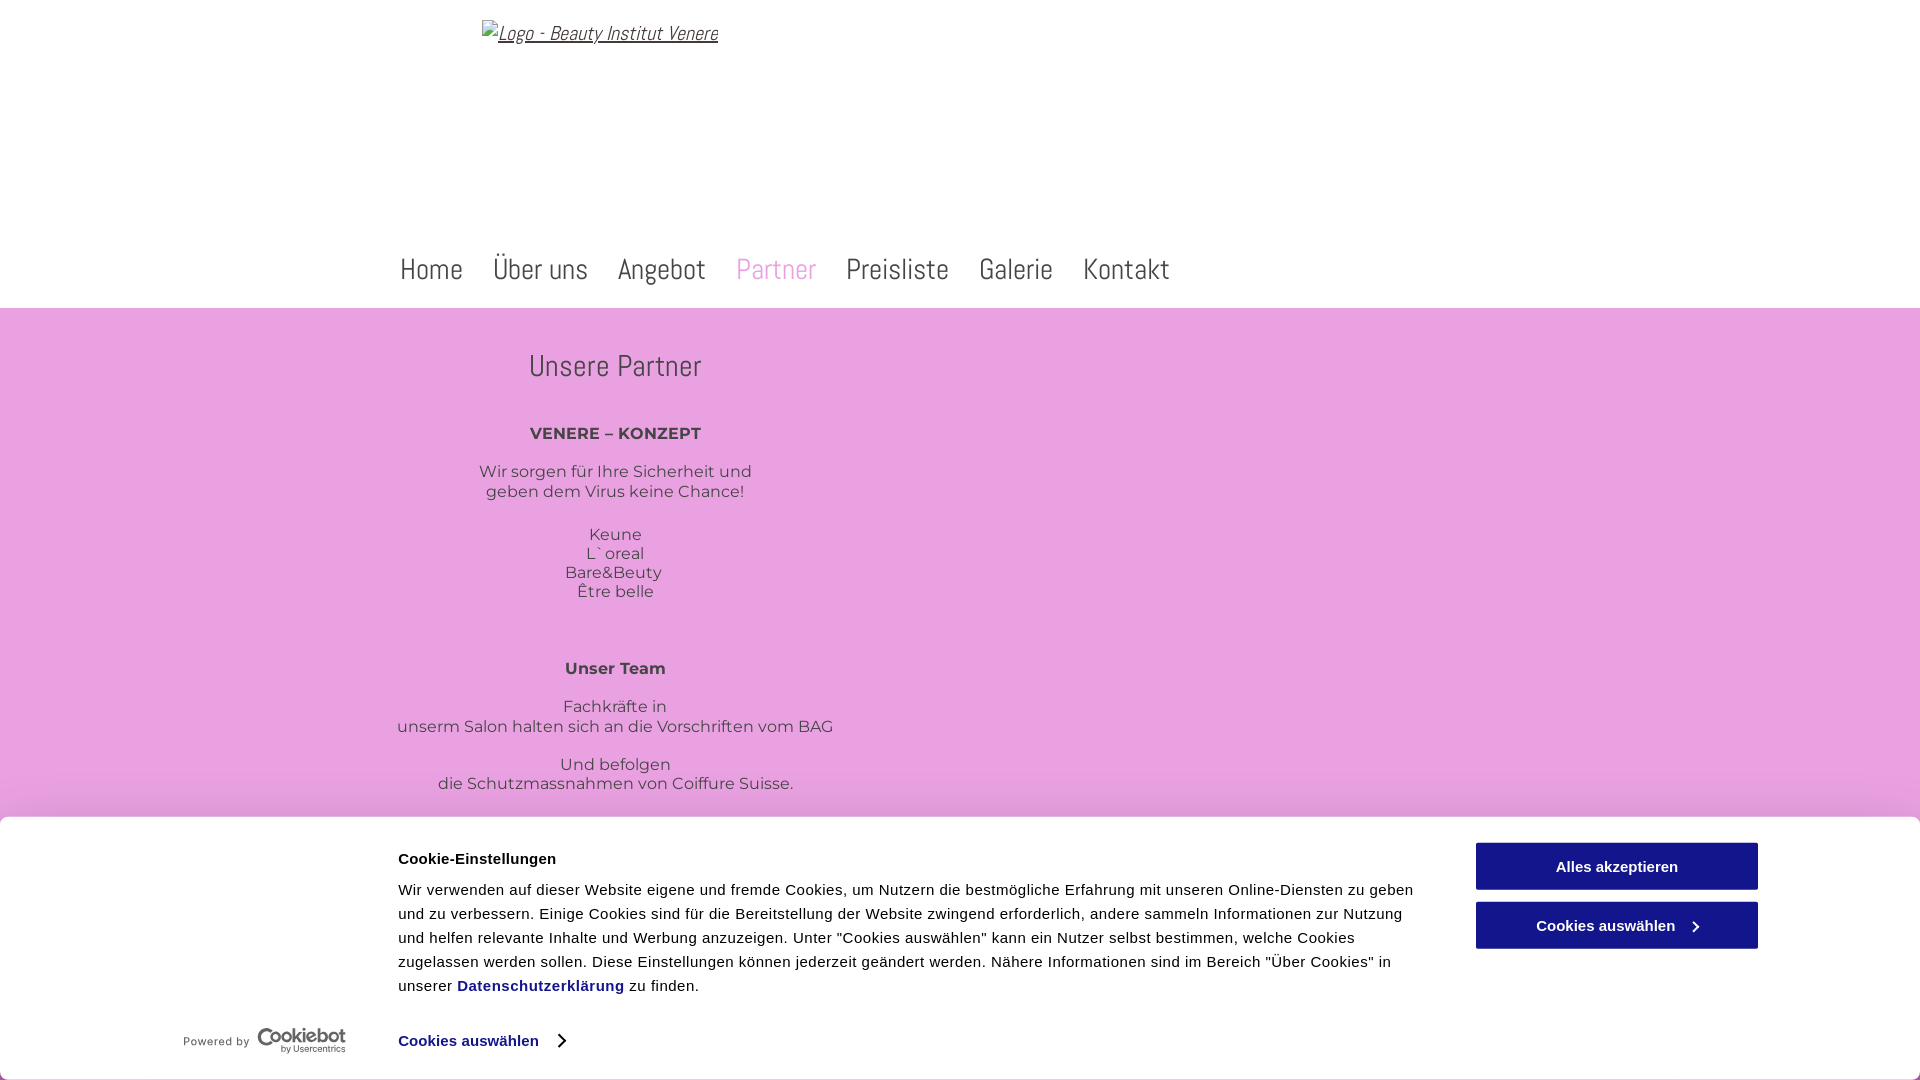 Image resolution: width=1920 pixels, height=1080 pixels. What do you see at coordinates (432, 270) in the screenshot?
I see `Home` at bounding box center [432, 270].